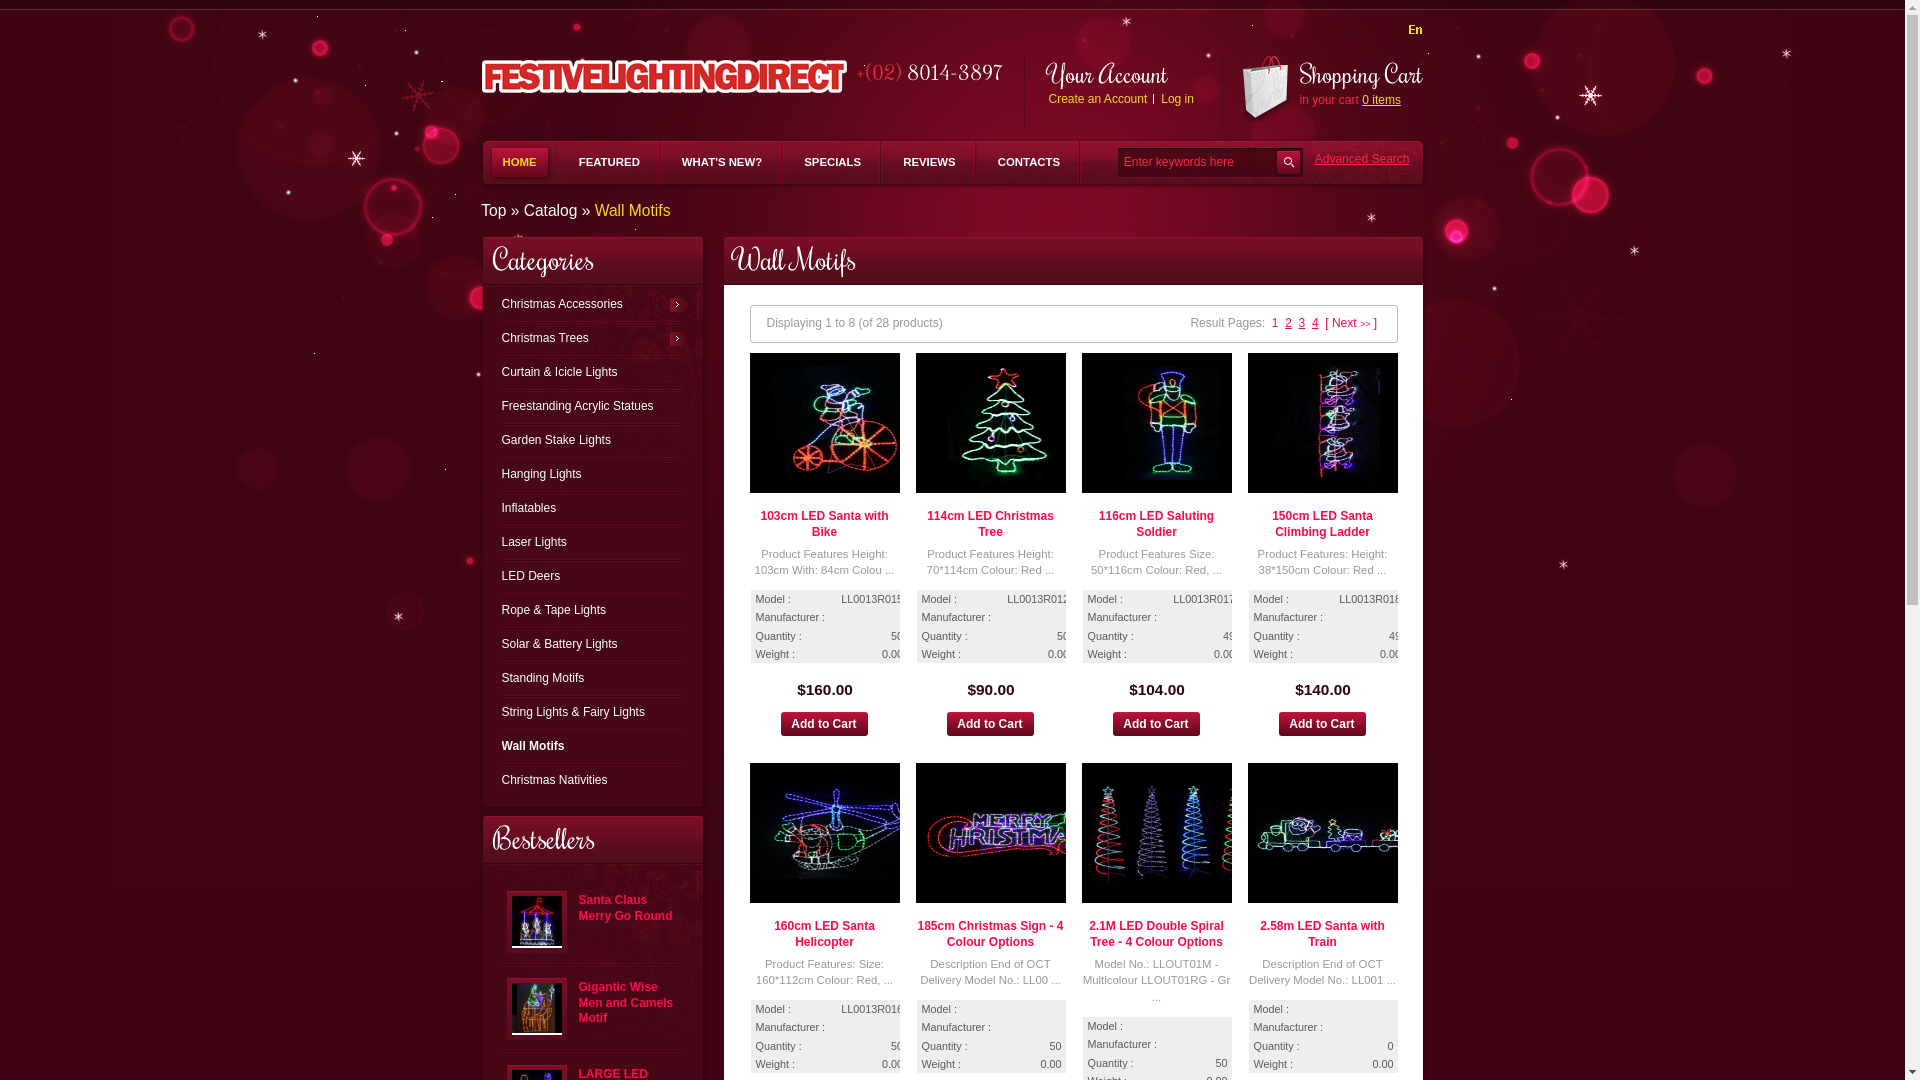 The image size is (1920, 1080). What do you see at coordinates (494, 211) in the screenshot?
I see `Top` at bounding box center [494, 211].